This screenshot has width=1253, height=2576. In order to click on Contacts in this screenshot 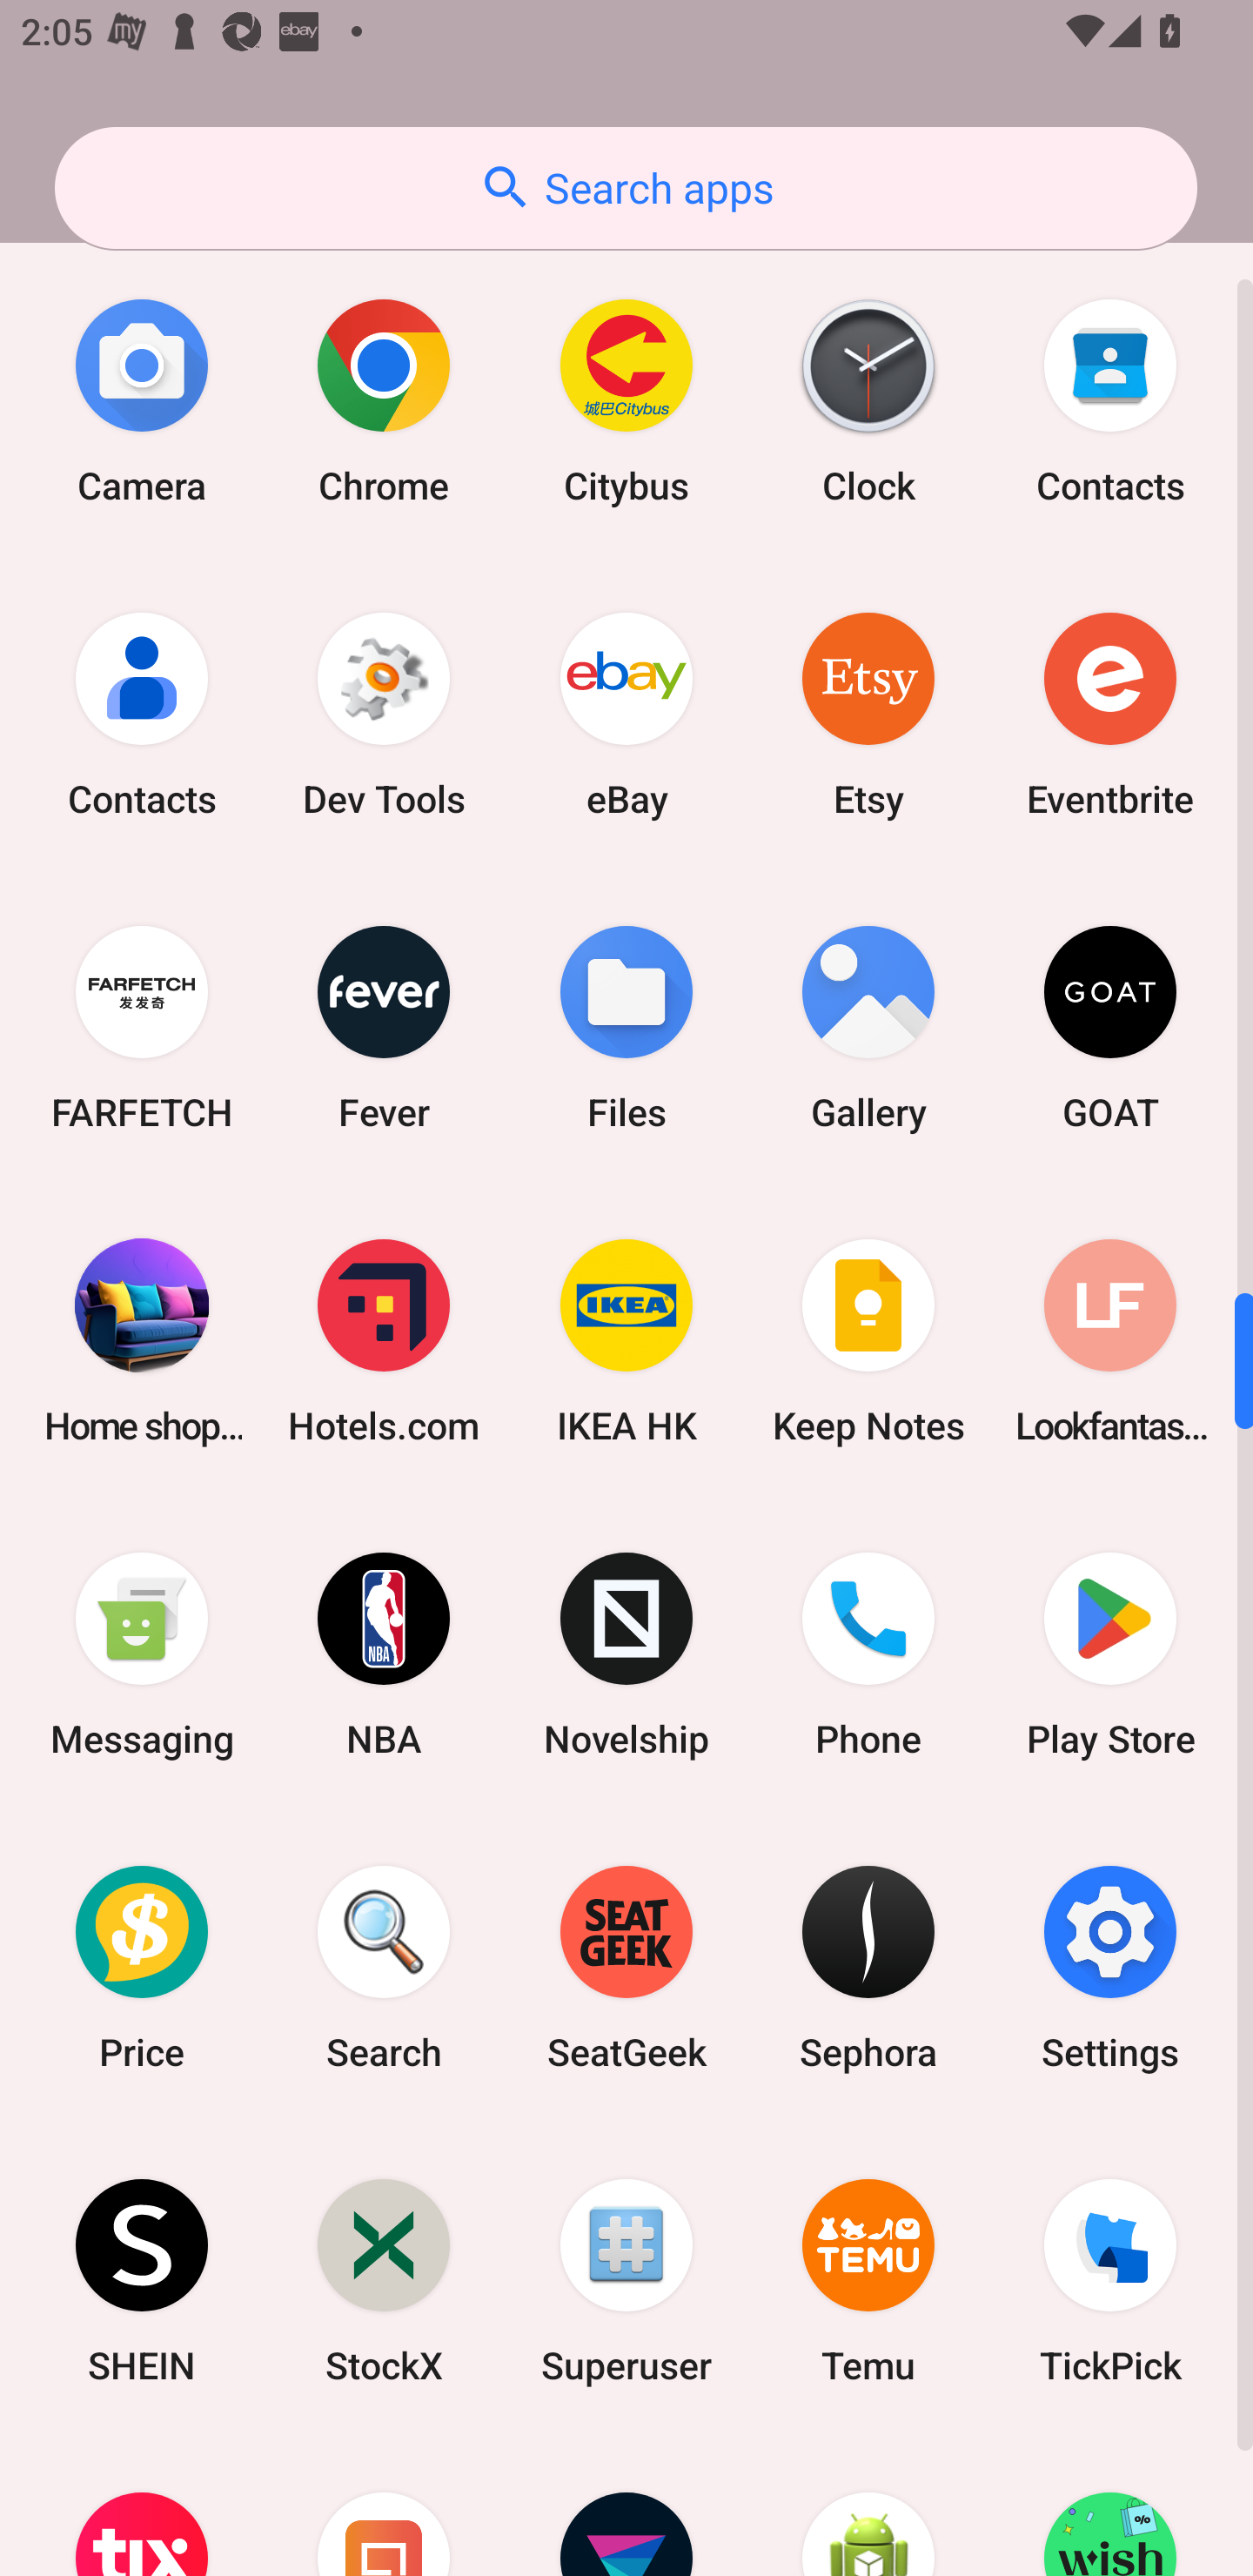, I will do `click(142, 714)`.